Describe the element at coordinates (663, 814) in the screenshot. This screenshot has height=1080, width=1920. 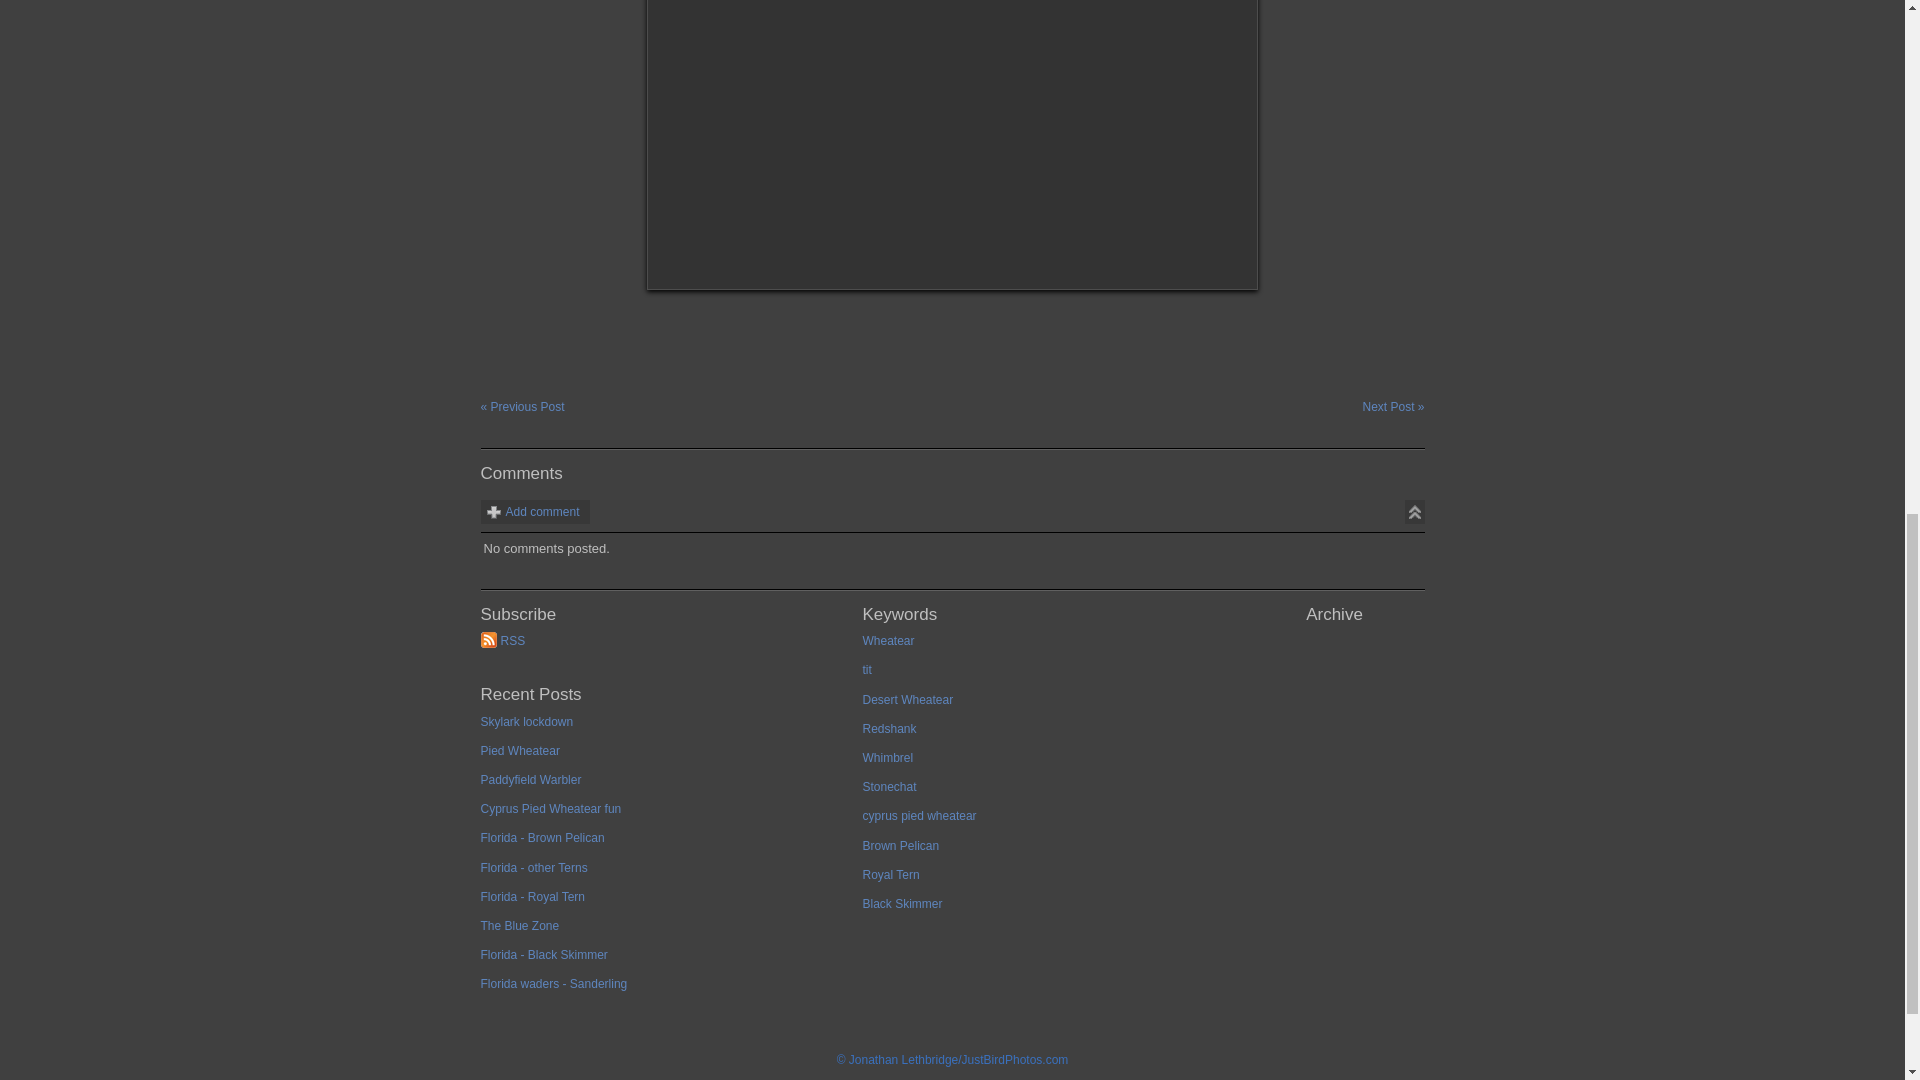
I see `Cyprus Pied Wheatear fun` at that location.